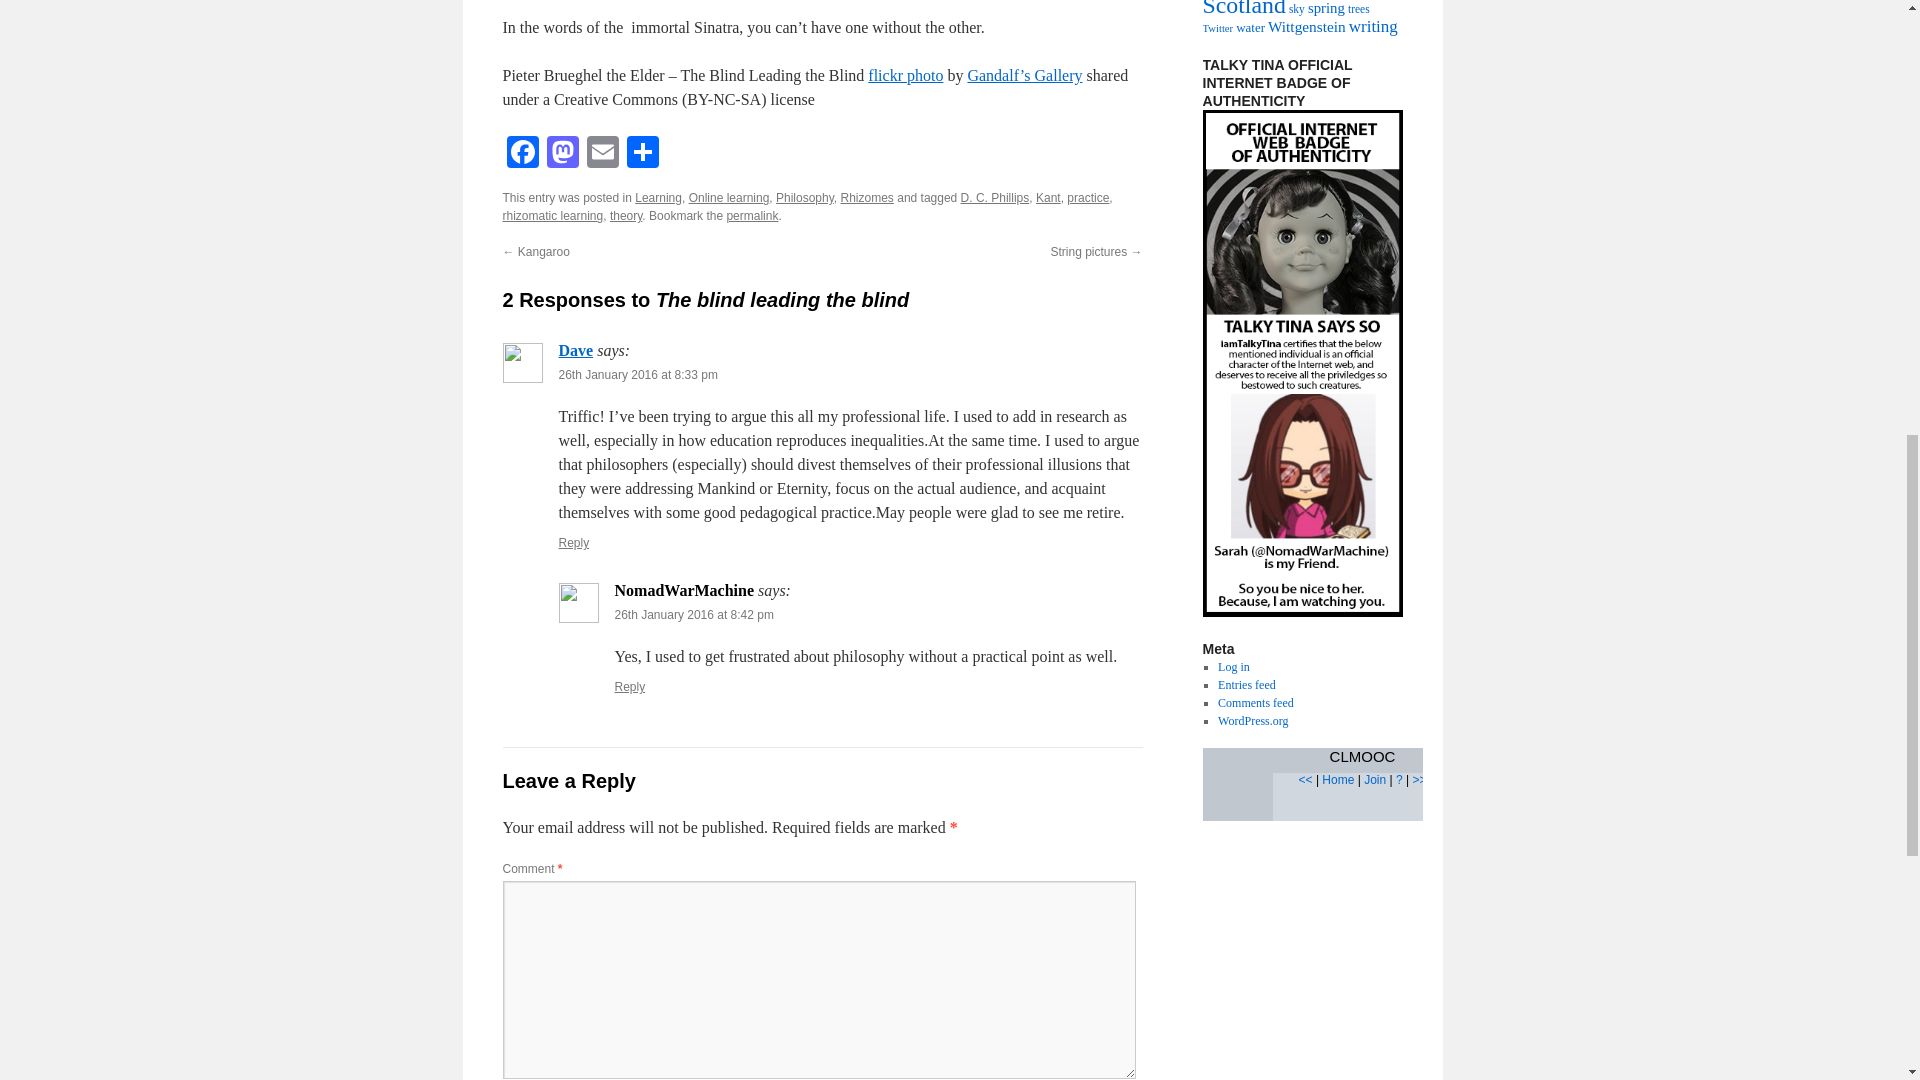 This screenshot has height=1080, width=1920. Describe the element at coordinates (867, 198) in the screenshot. I see `Rhizomes` at that location.